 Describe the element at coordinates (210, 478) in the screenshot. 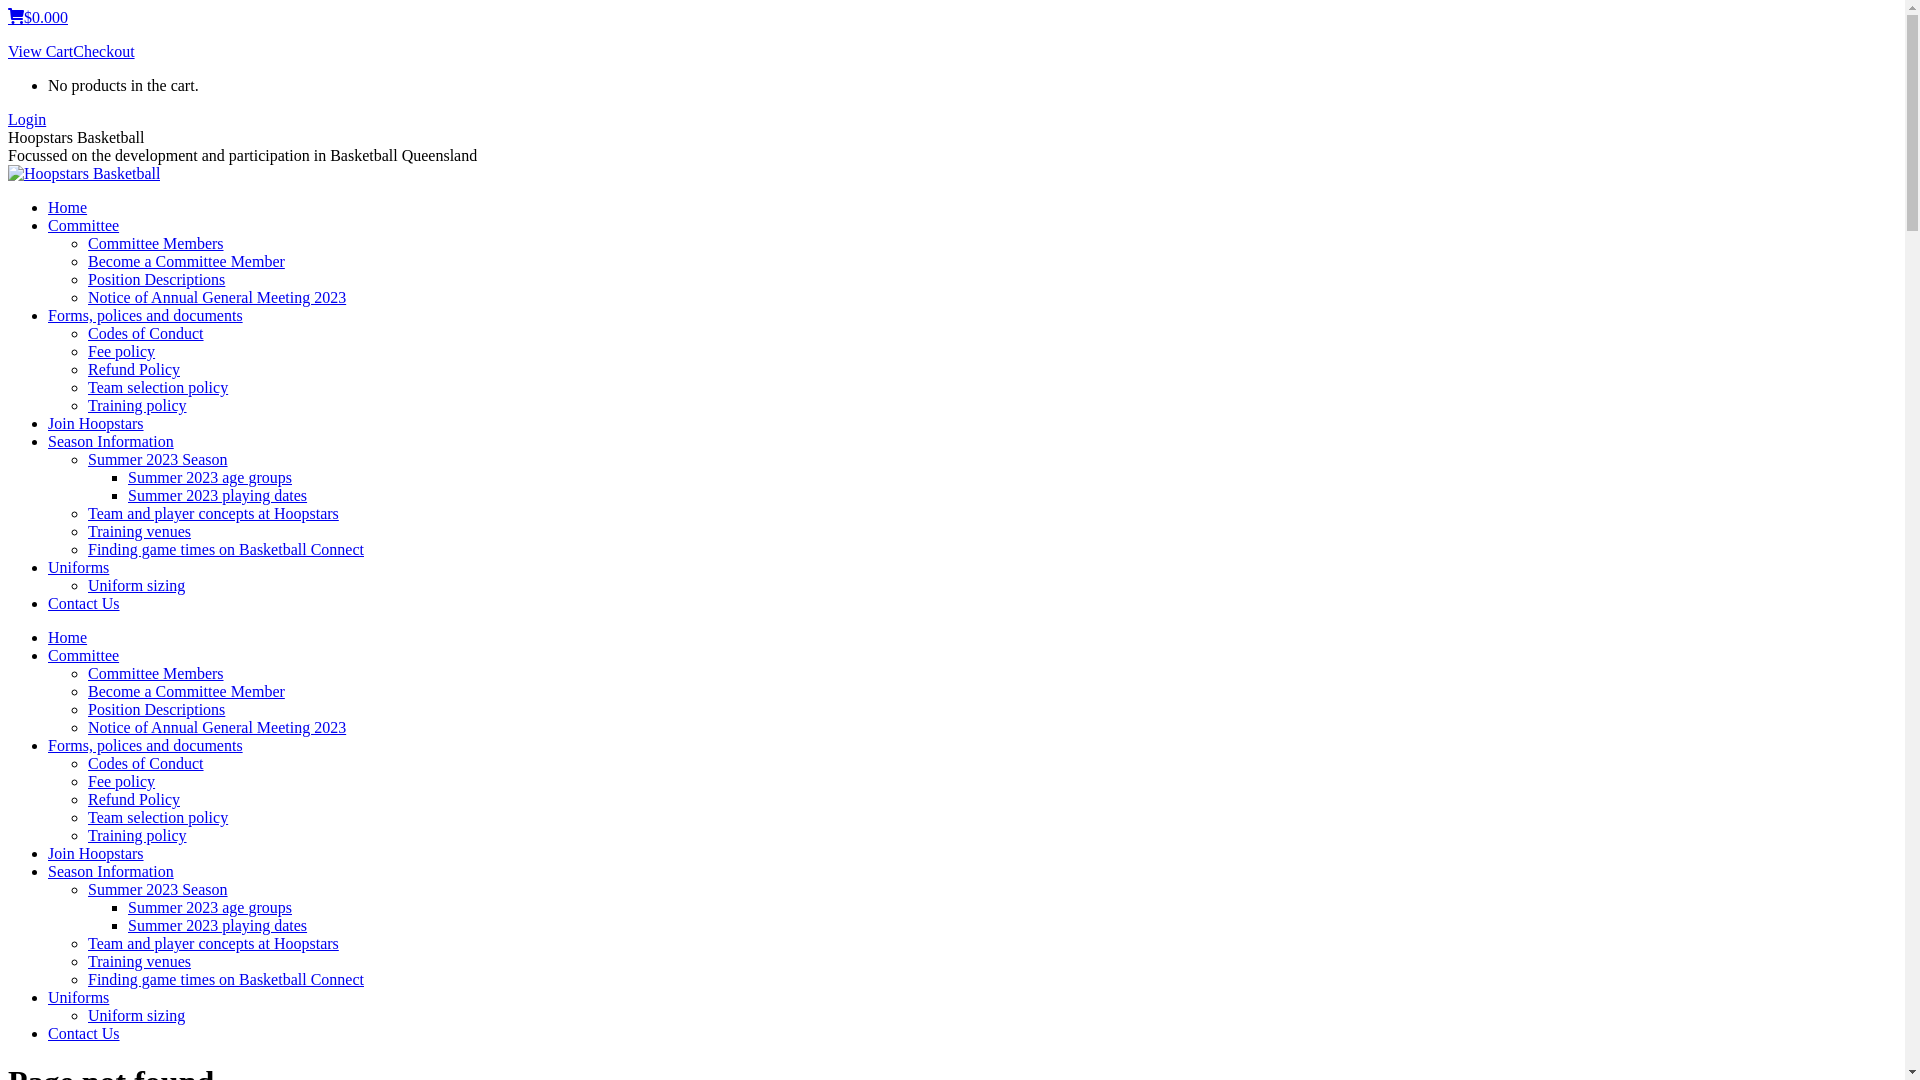

I see `Summer 2023 age groups` at that location.